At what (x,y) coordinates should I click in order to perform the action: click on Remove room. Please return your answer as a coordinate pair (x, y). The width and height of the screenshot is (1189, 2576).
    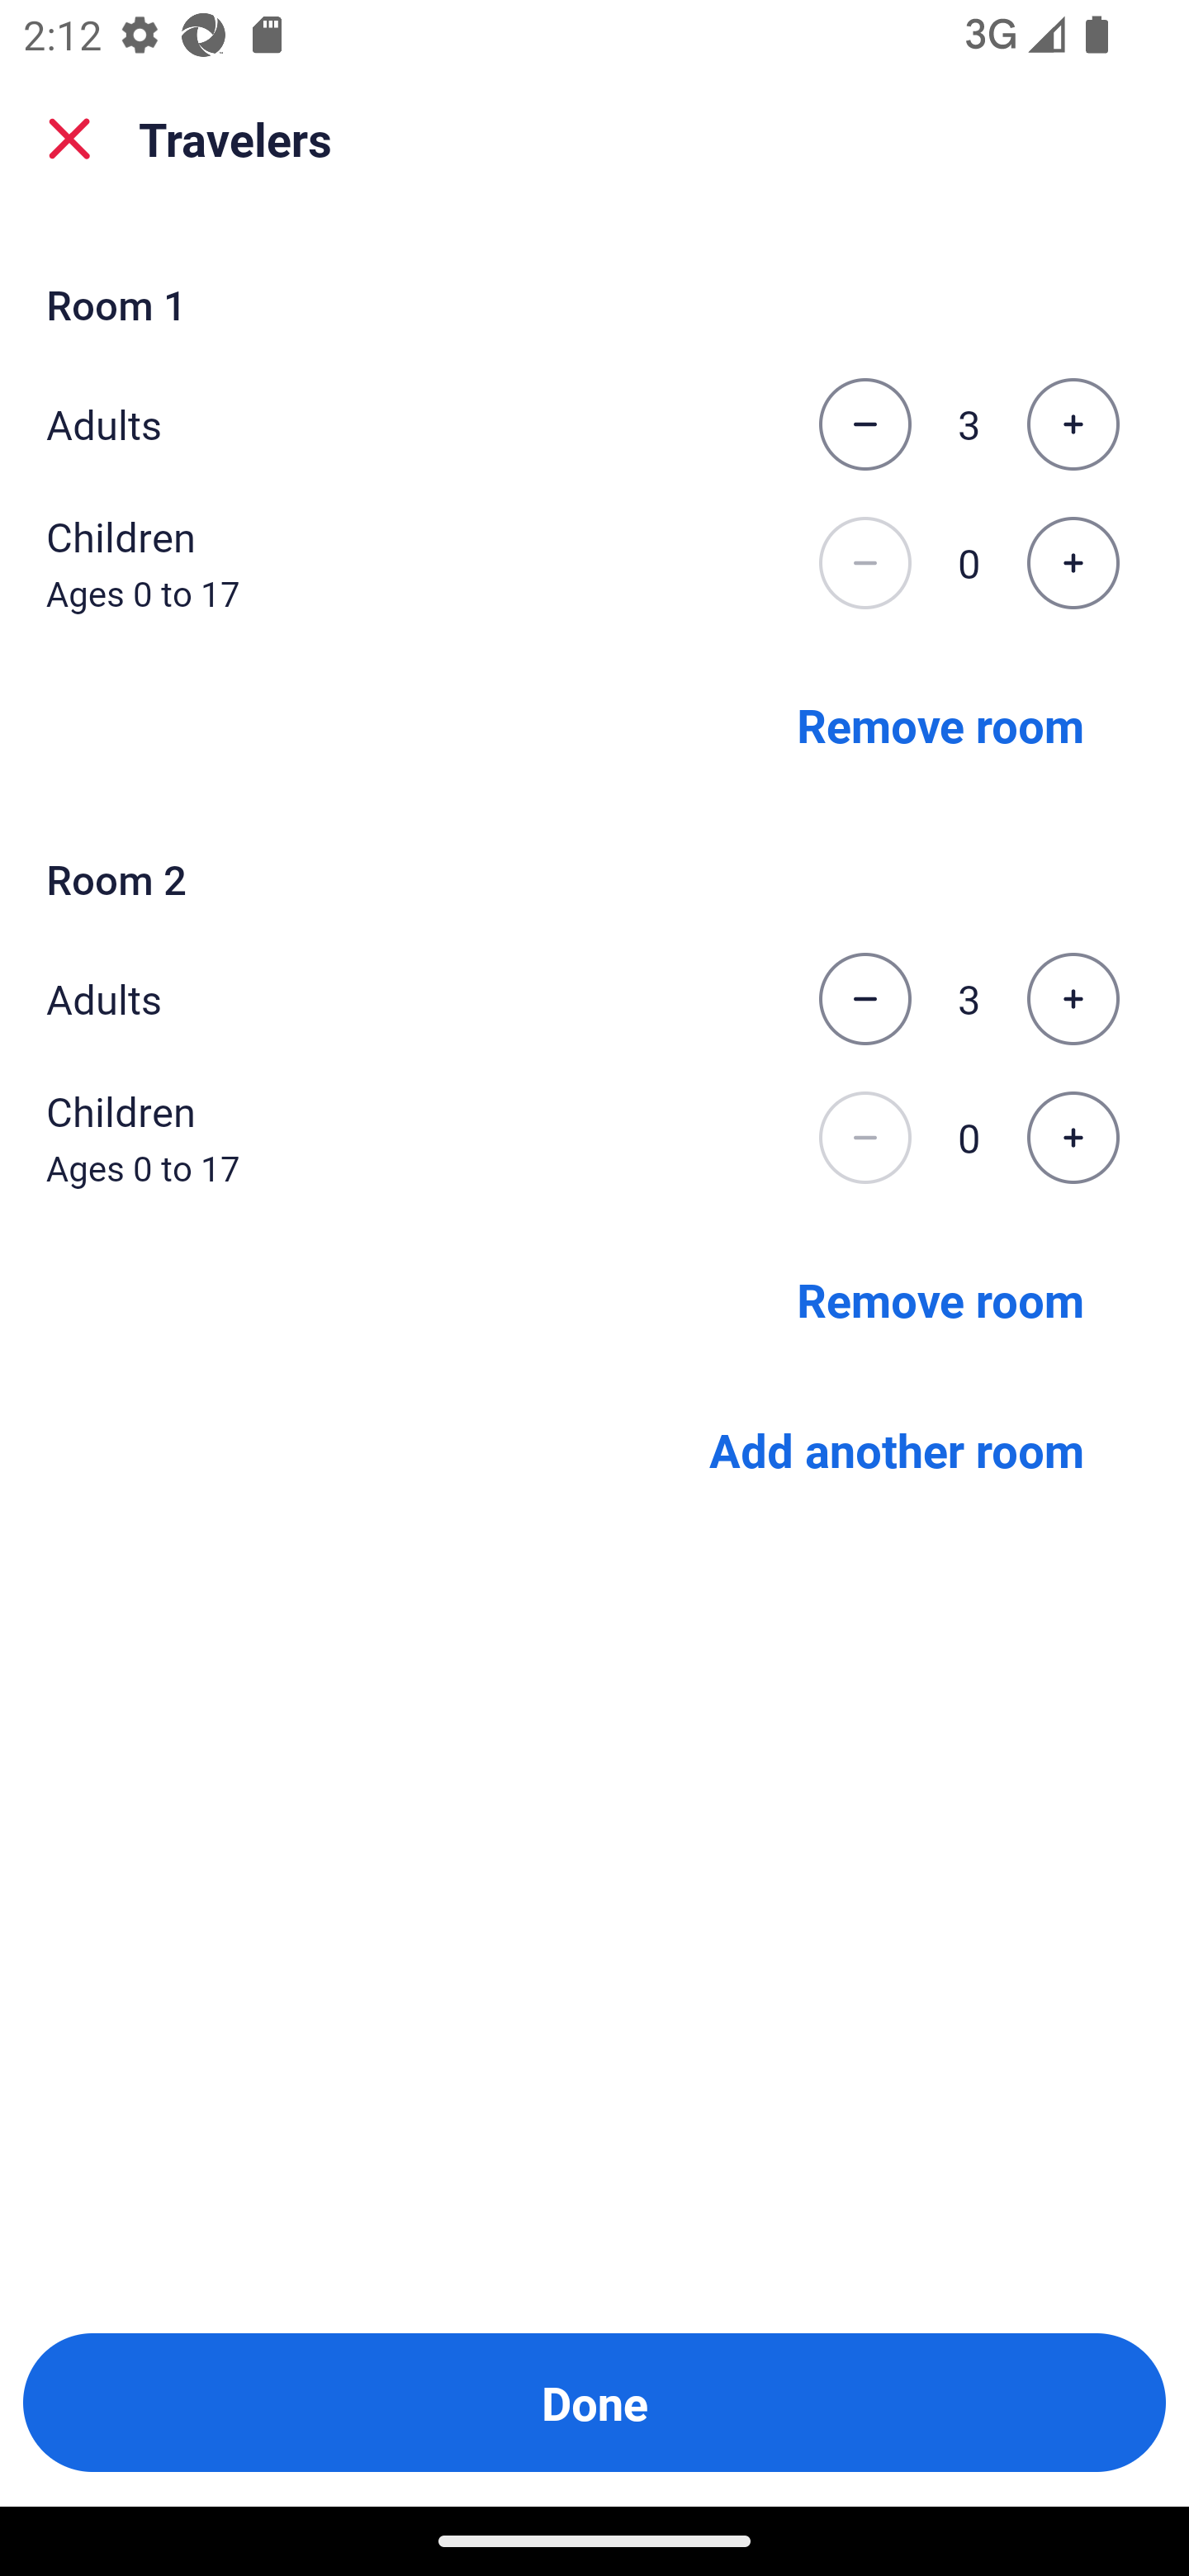
    Looking at the image, I should click on (940, 723).